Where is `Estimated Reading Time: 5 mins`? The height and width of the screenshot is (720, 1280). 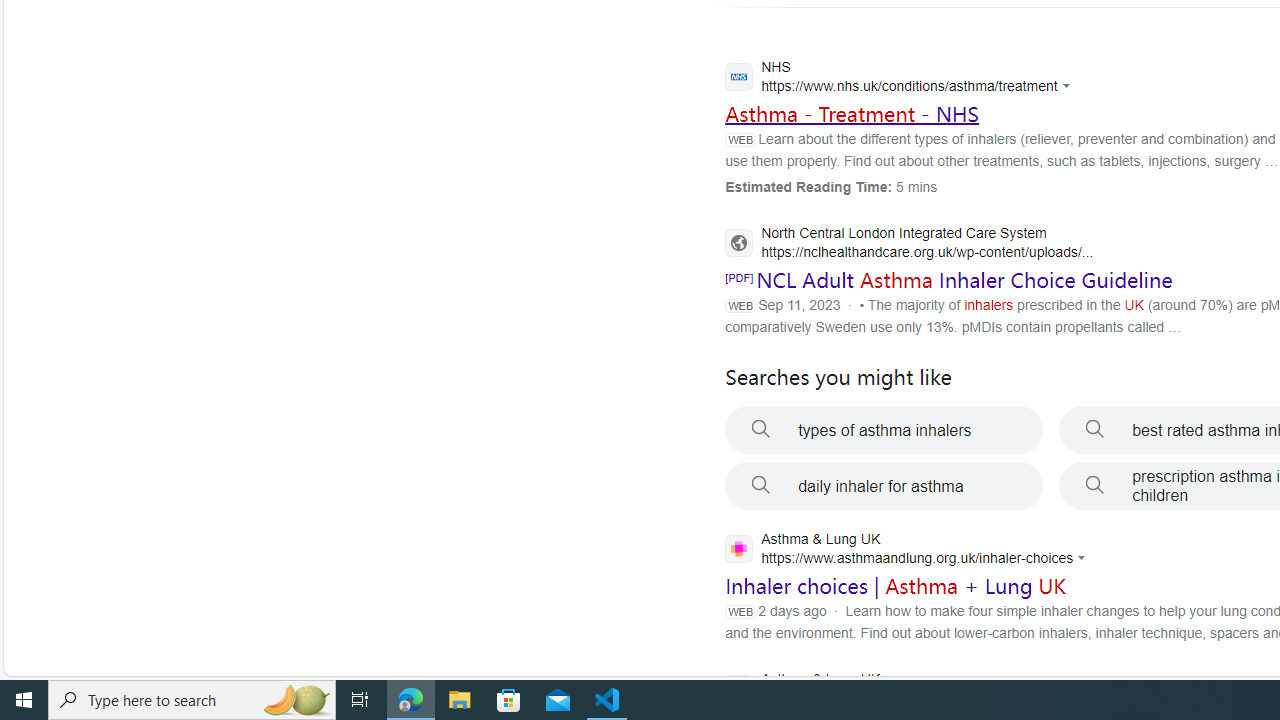 Estimated Reading Time: 5 mins is located at coordinates (831, 186).